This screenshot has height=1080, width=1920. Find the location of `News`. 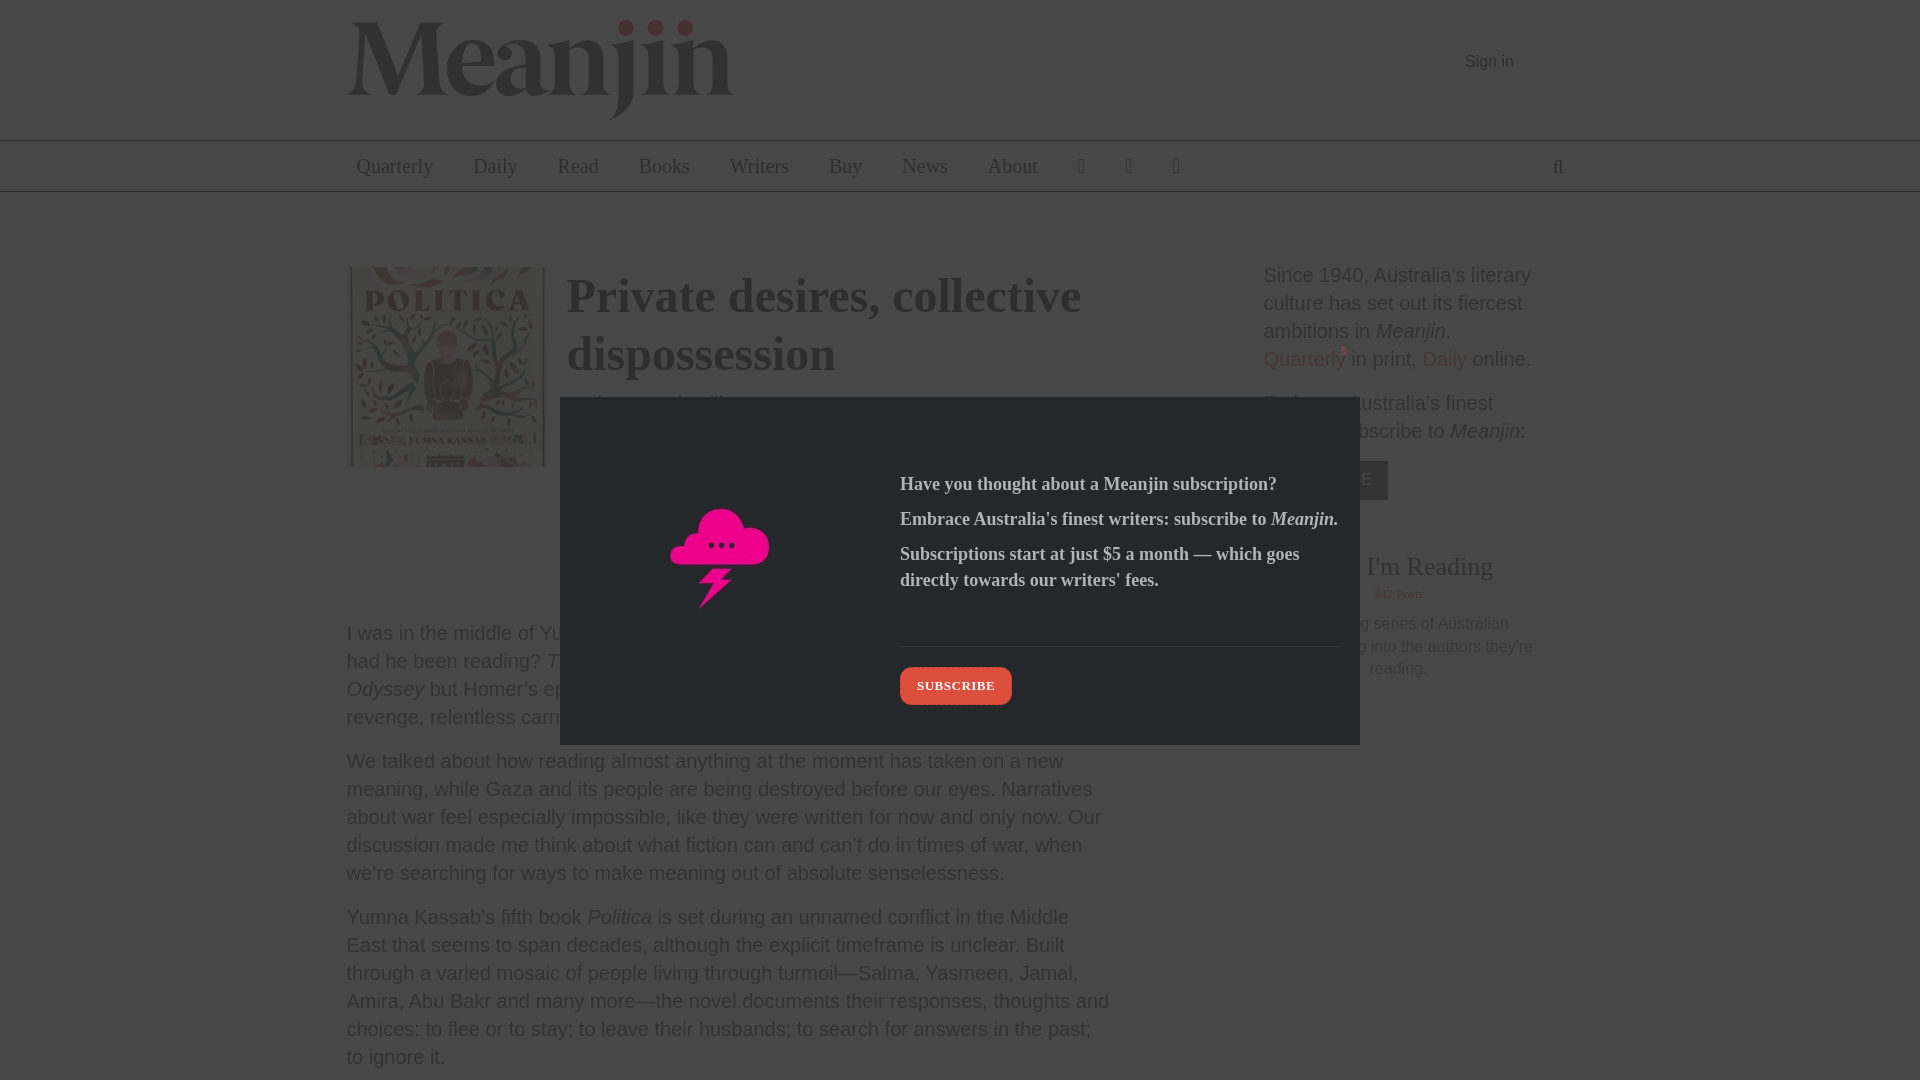

News is located at coordinates (924, 166).